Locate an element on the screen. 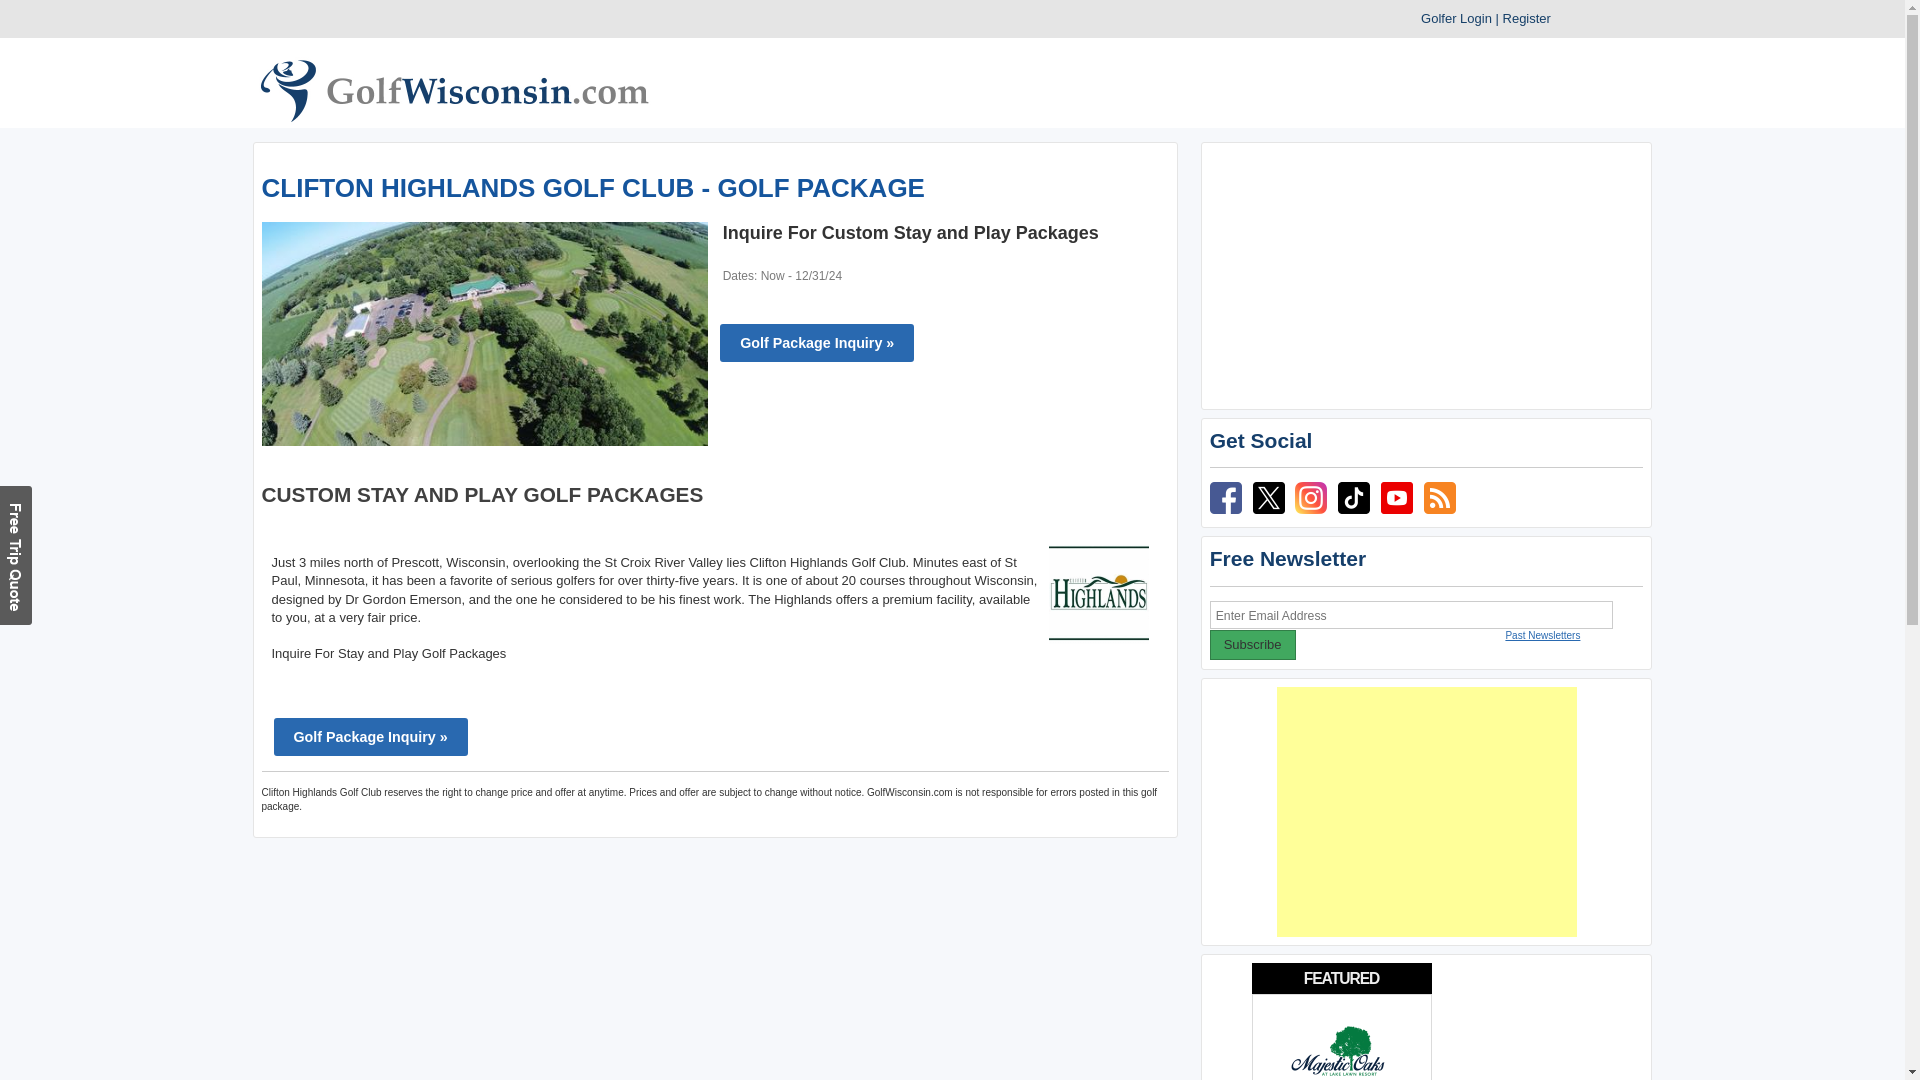  3rd party ad content is located at coordinates (1426, 276).